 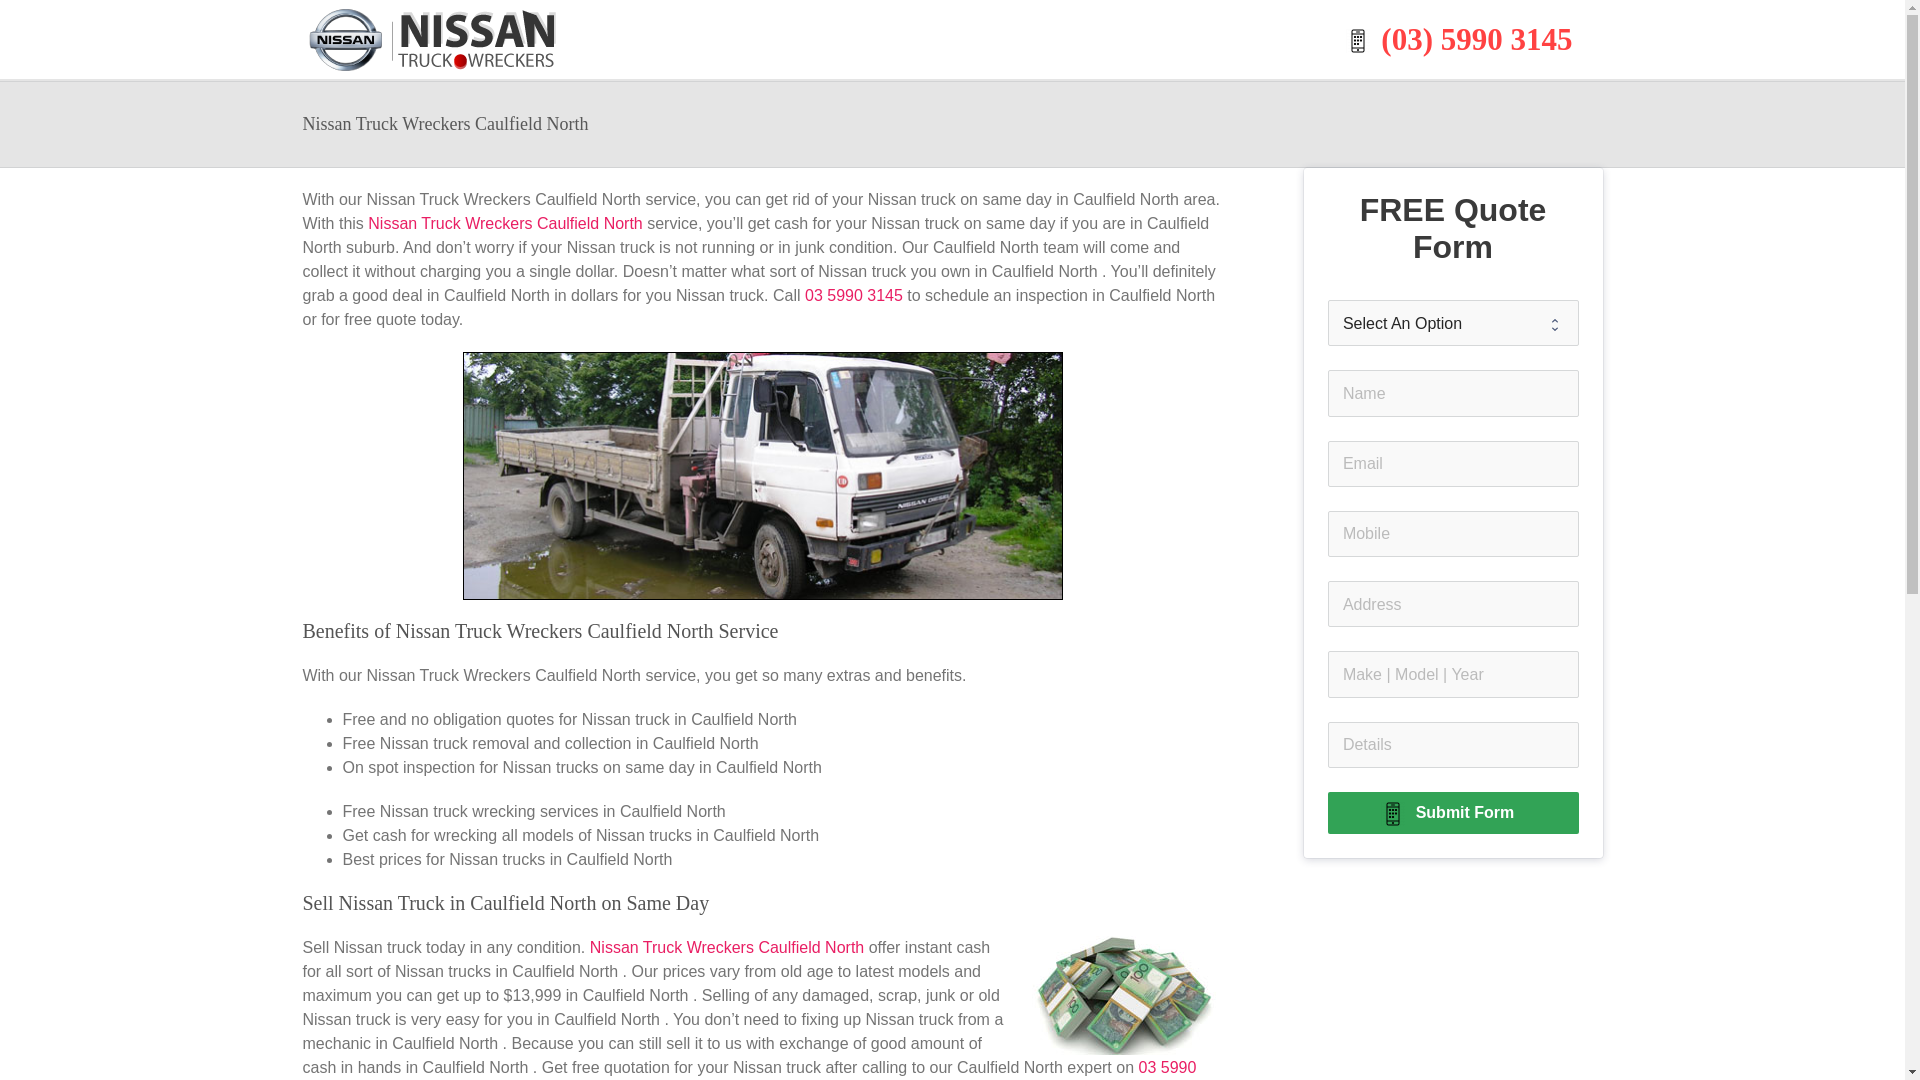 I want to click on Submit Form, so click(x=1454, y=813).